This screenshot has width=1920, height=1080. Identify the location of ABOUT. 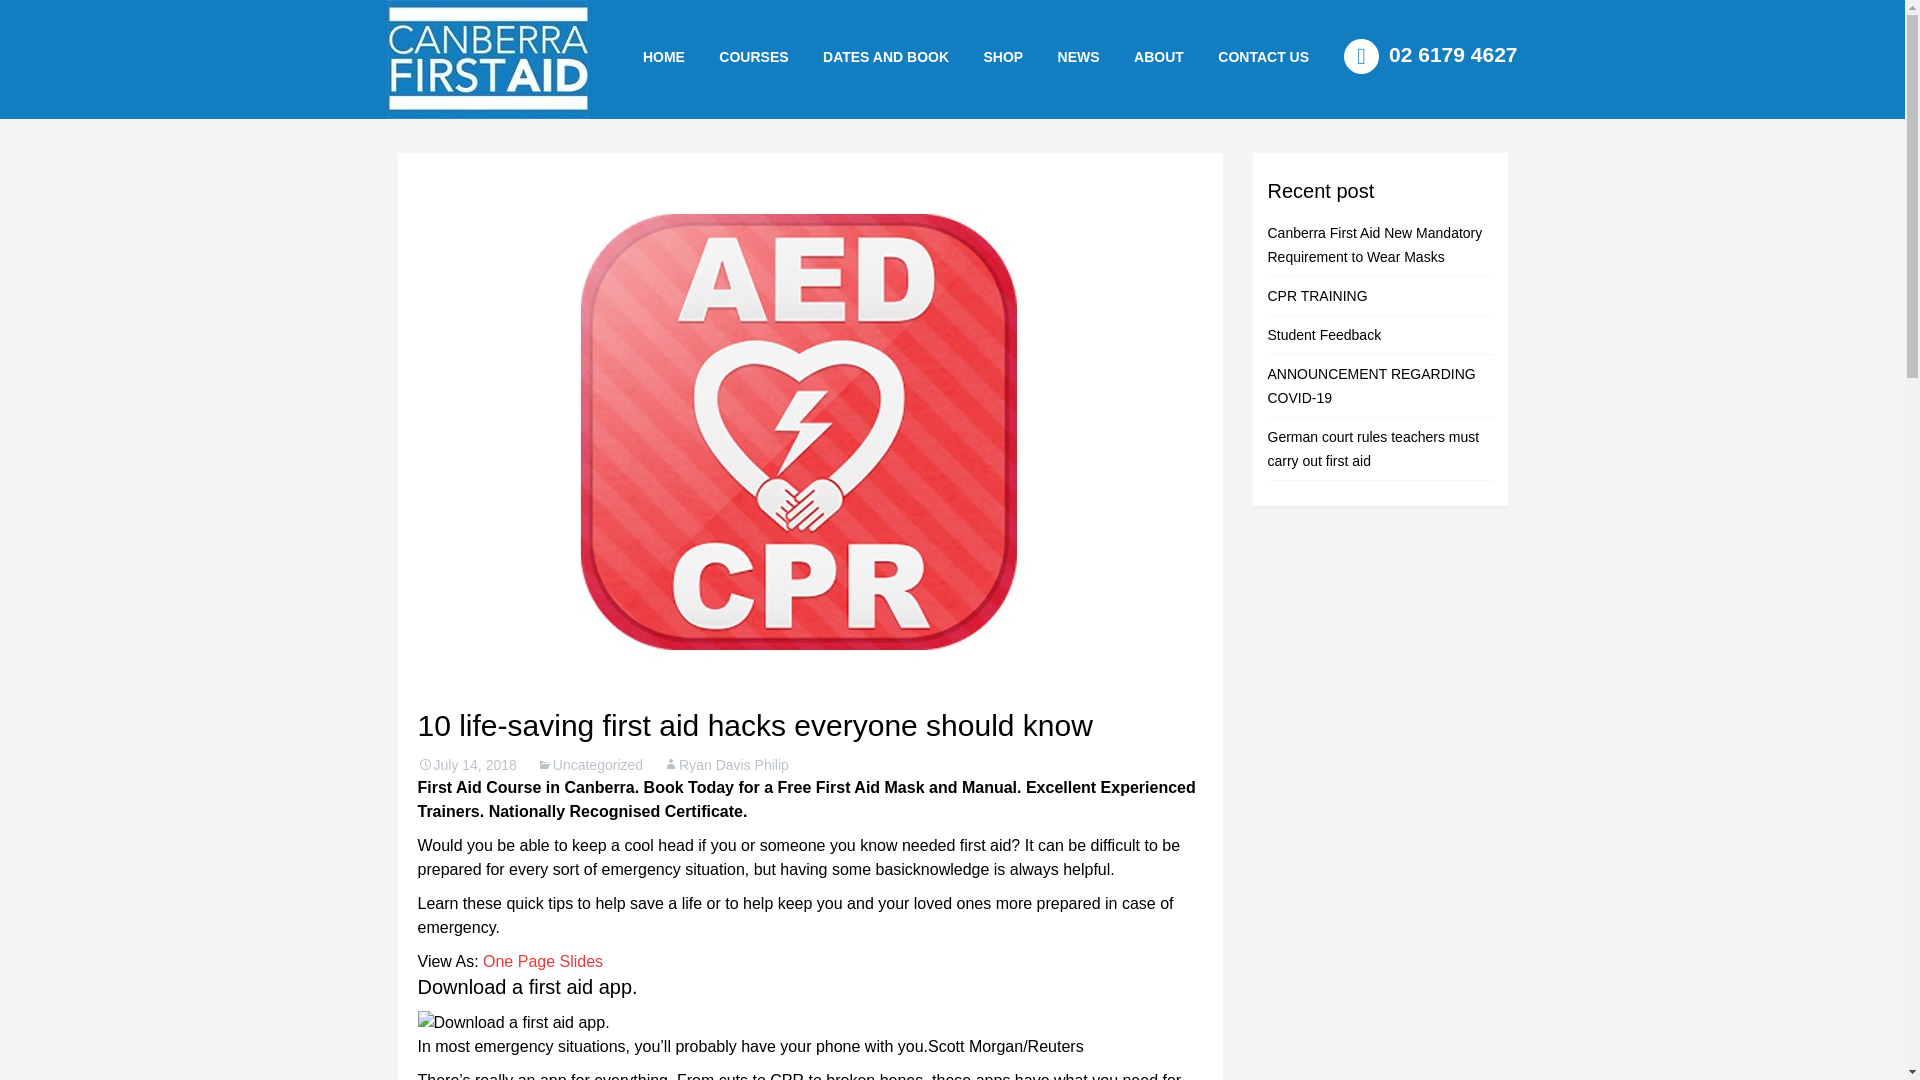
(1158, 56).